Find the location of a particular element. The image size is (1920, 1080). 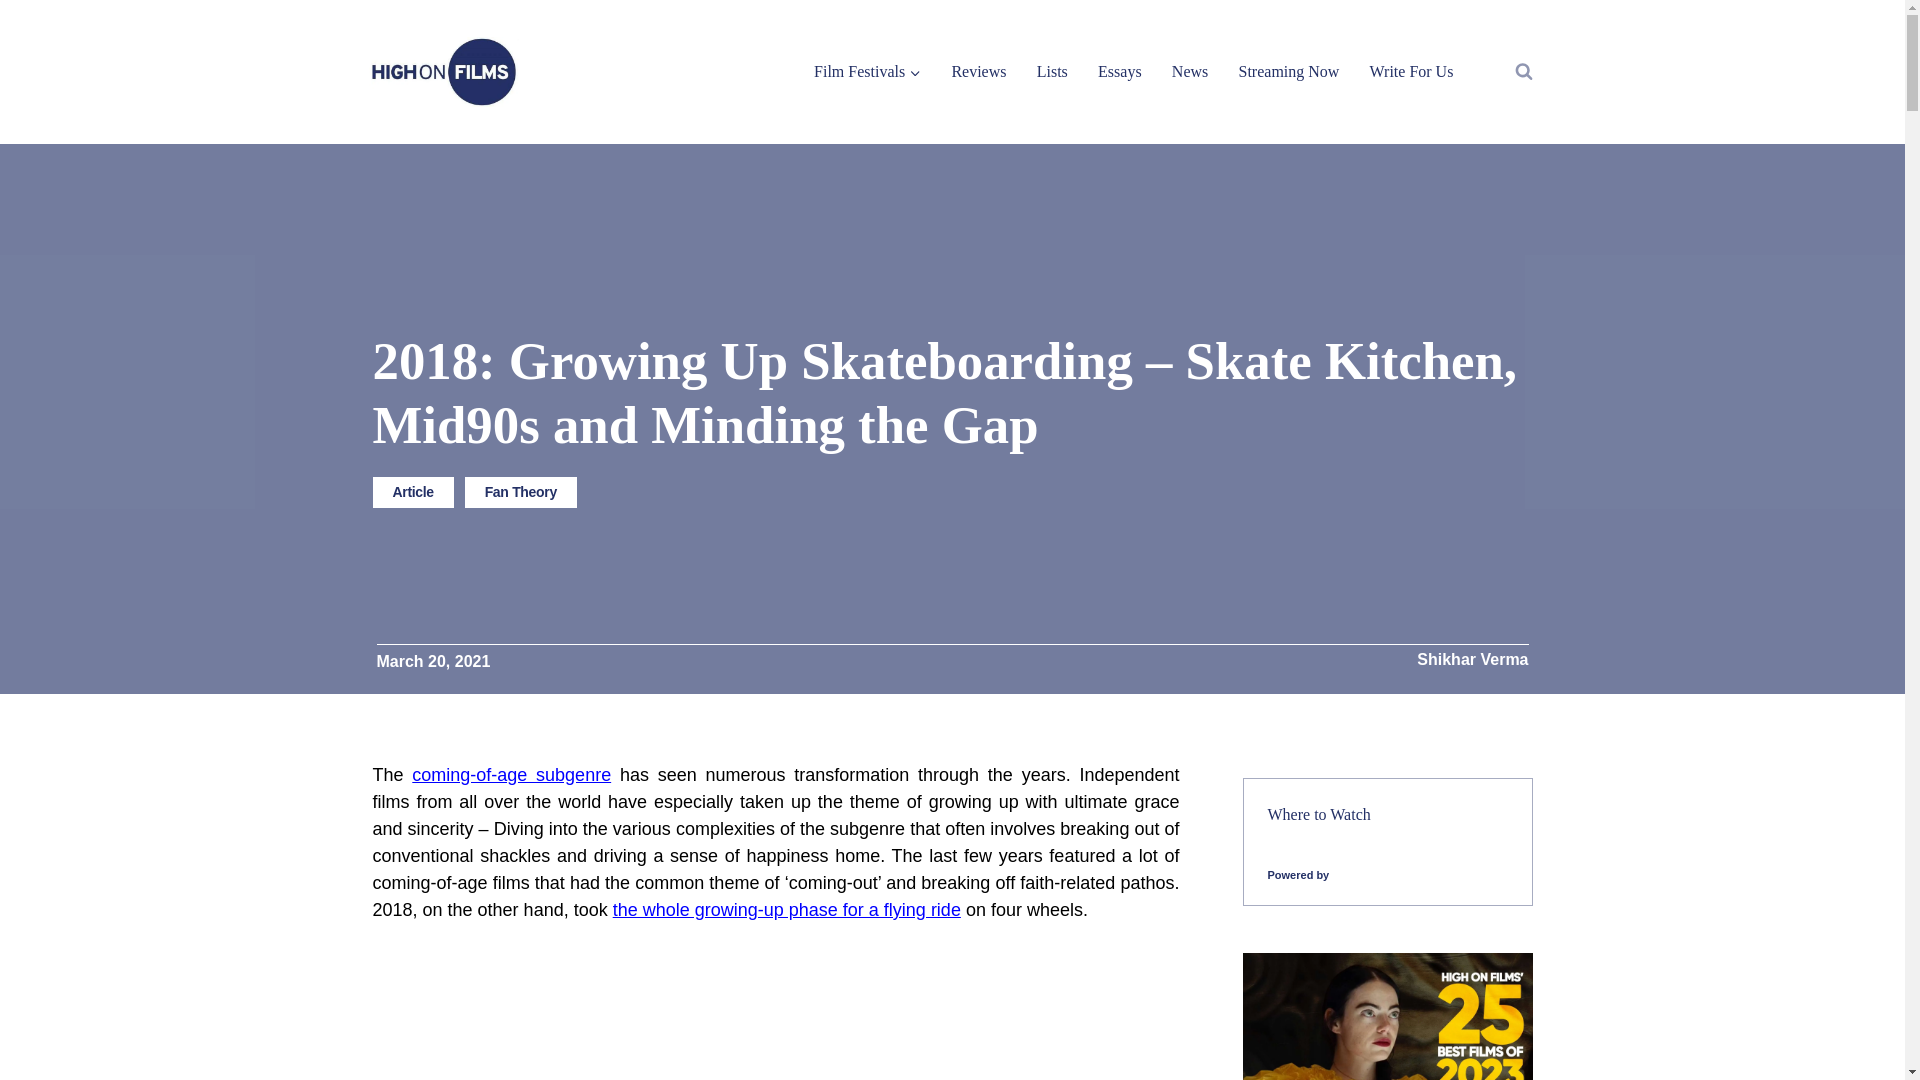

the whole growing-up phase for a flying ride is located at coordinates (786, 910).